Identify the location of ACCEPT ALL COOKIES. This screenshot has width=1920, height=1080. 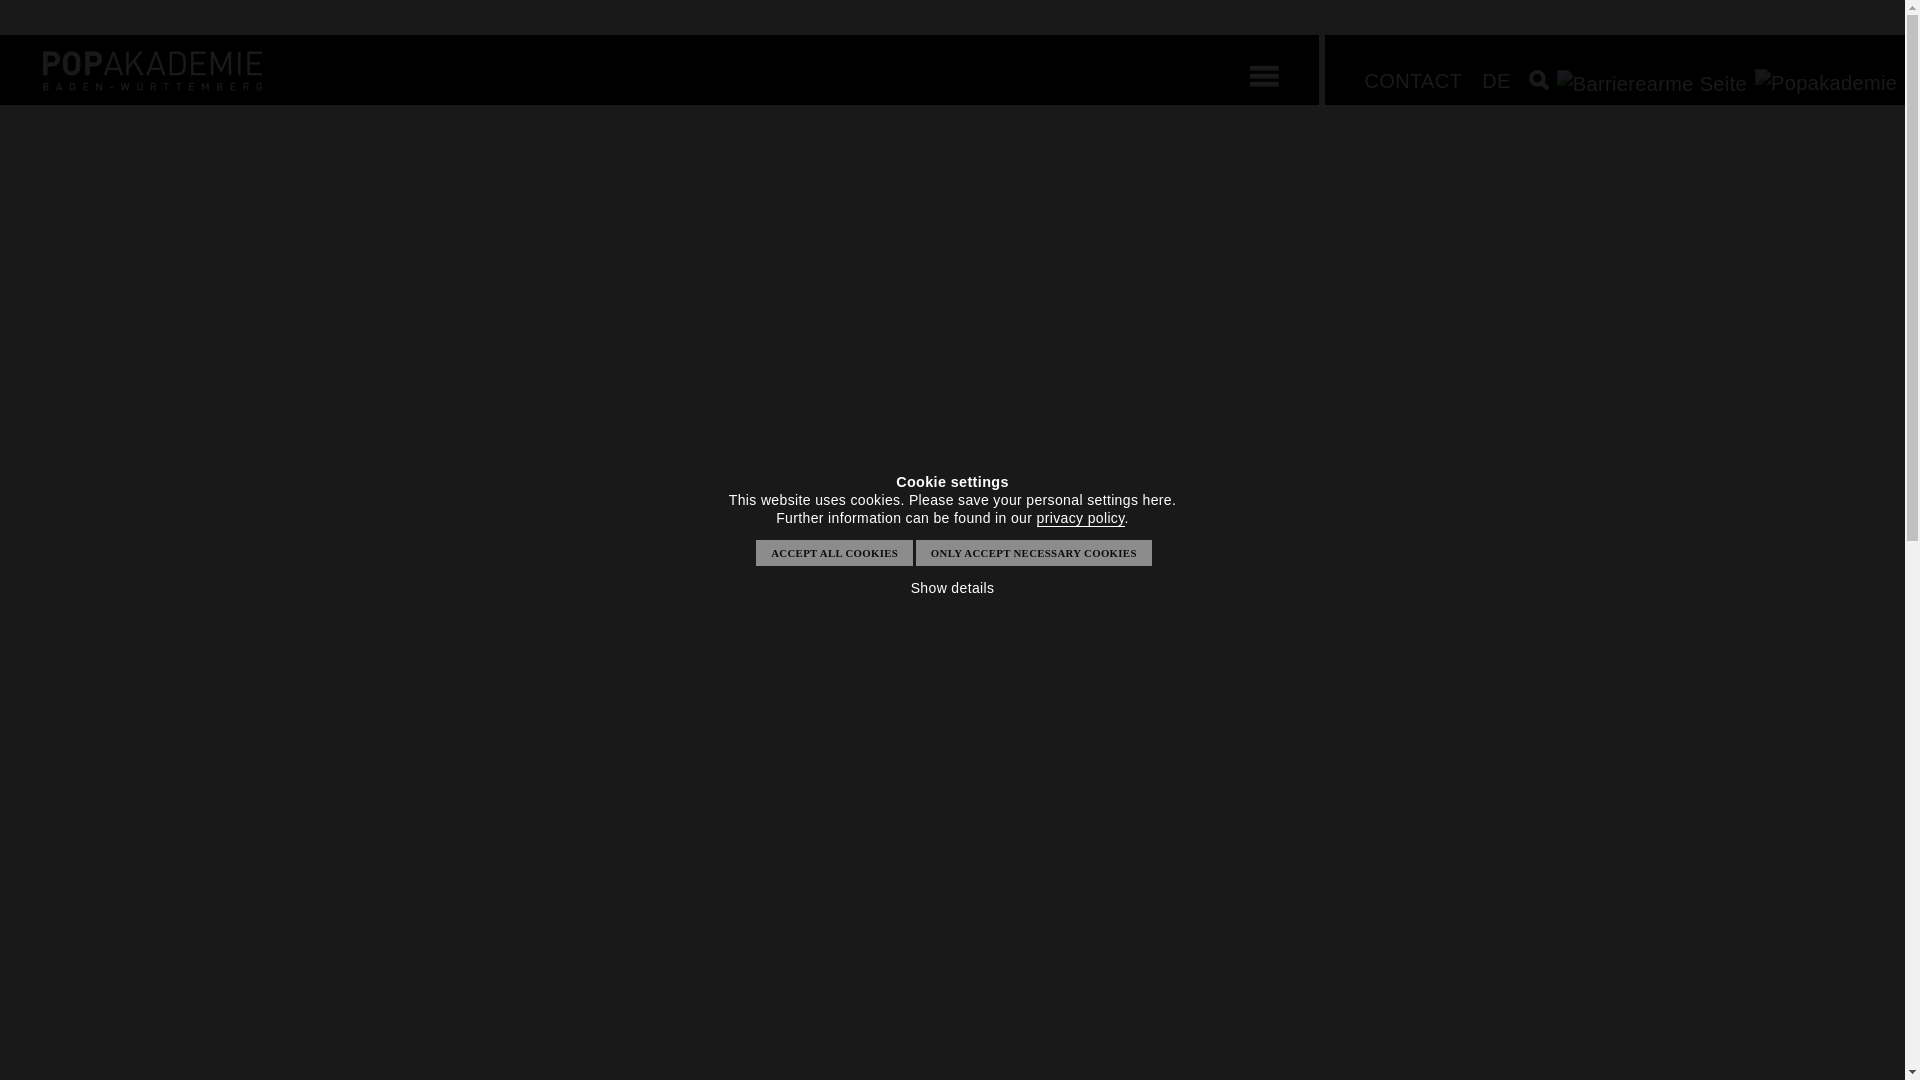
(1390, 921).